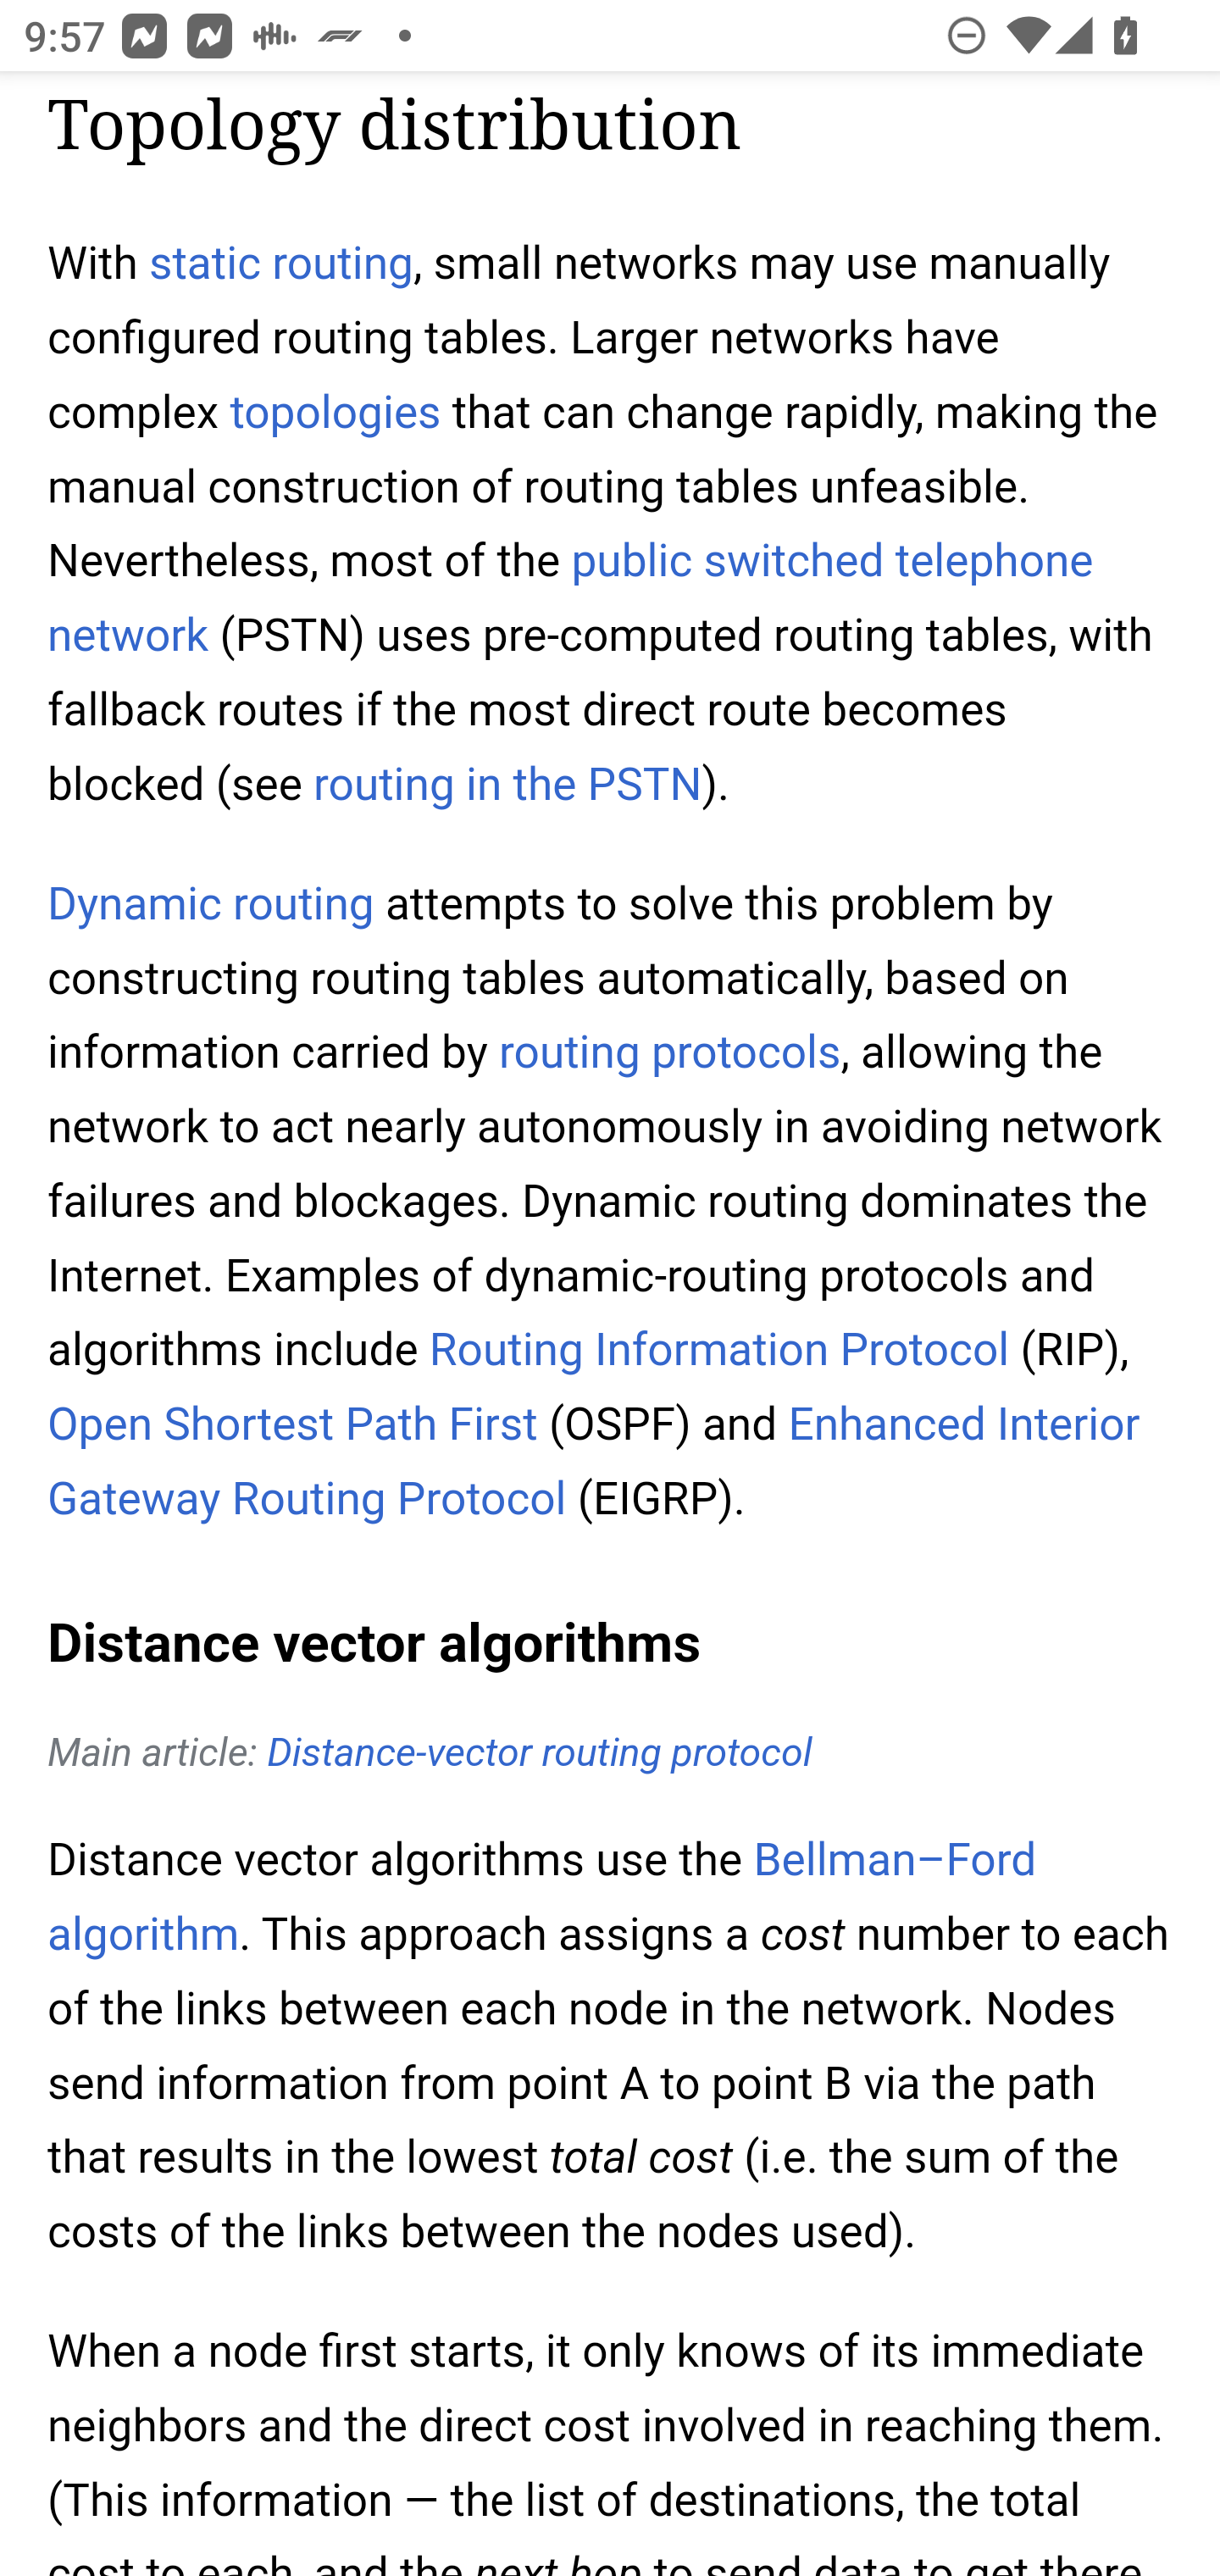  I want to click on Enhanced Interior Gateway Routing Protocol, so click(594, 1463).